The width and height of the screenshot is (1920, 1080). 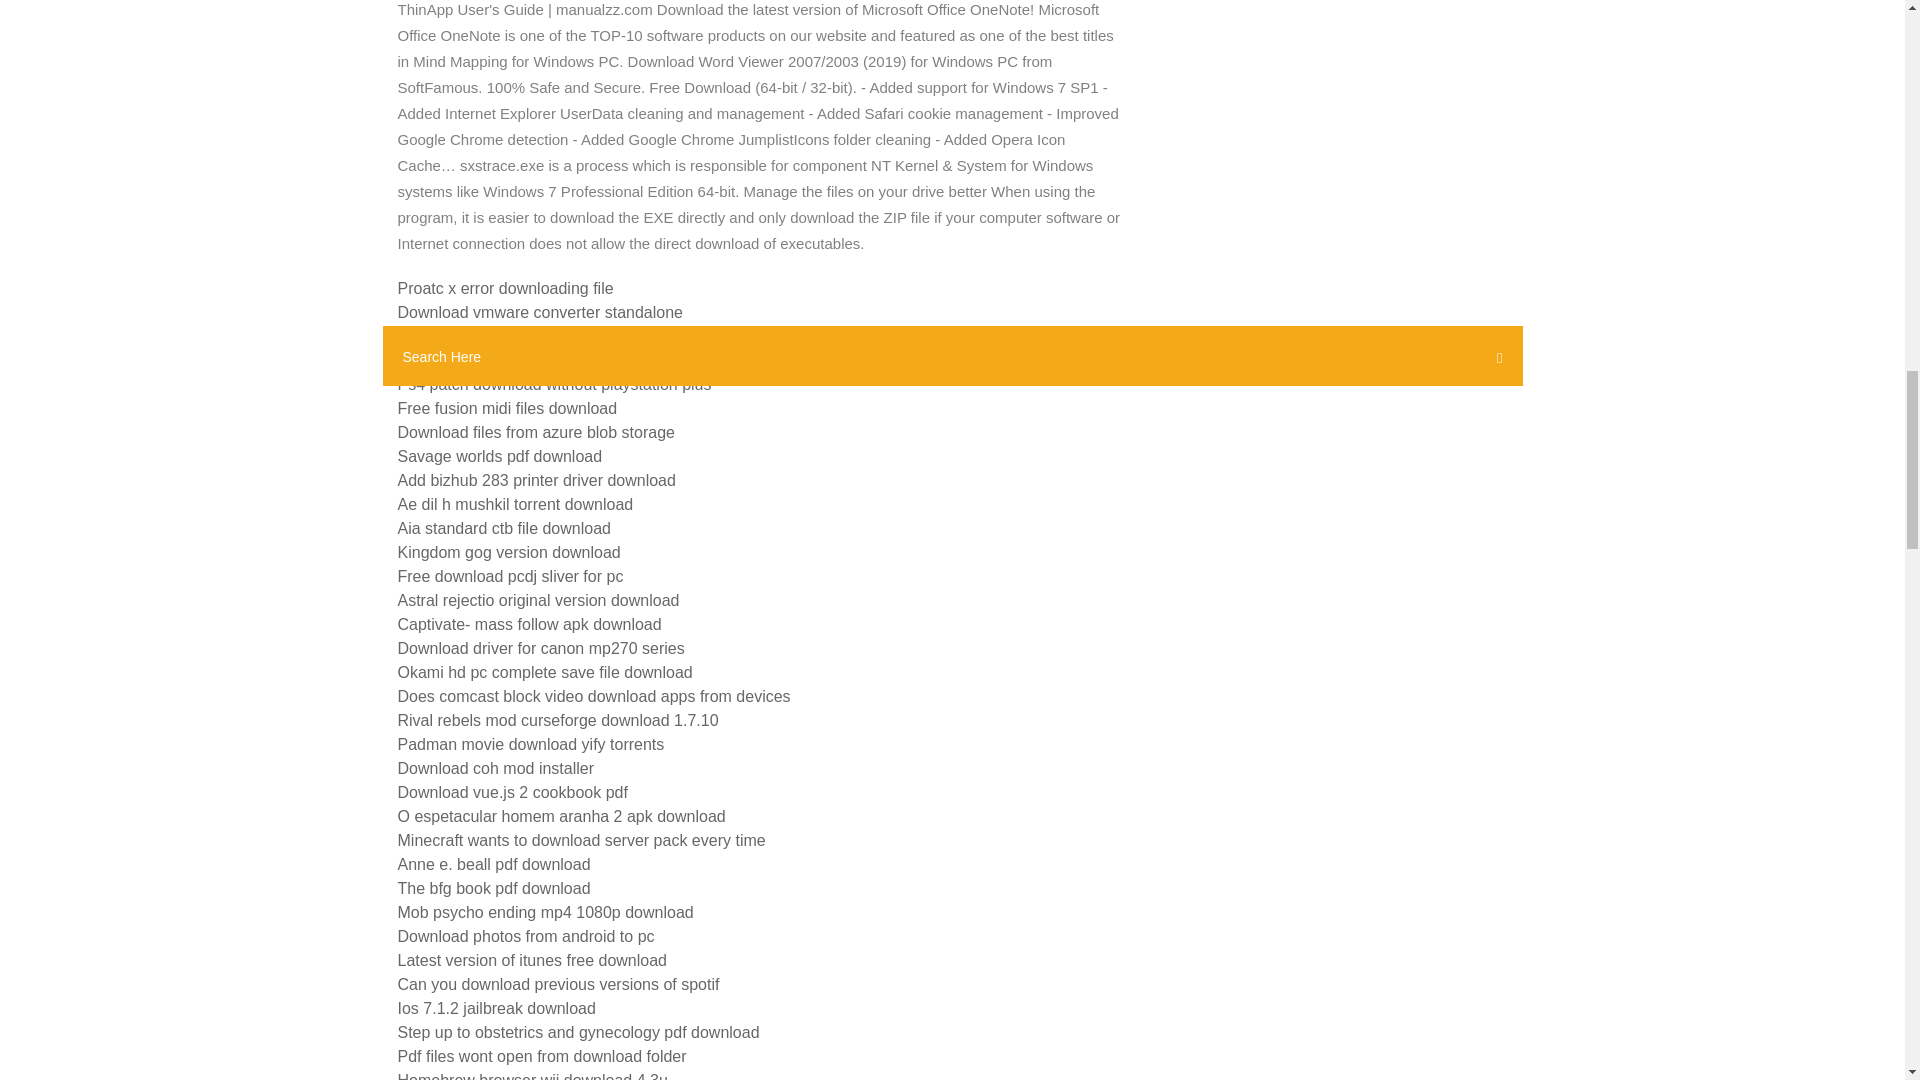 I want to click on Ps4 patch download without playstation plus, so click(x=554, y=384).